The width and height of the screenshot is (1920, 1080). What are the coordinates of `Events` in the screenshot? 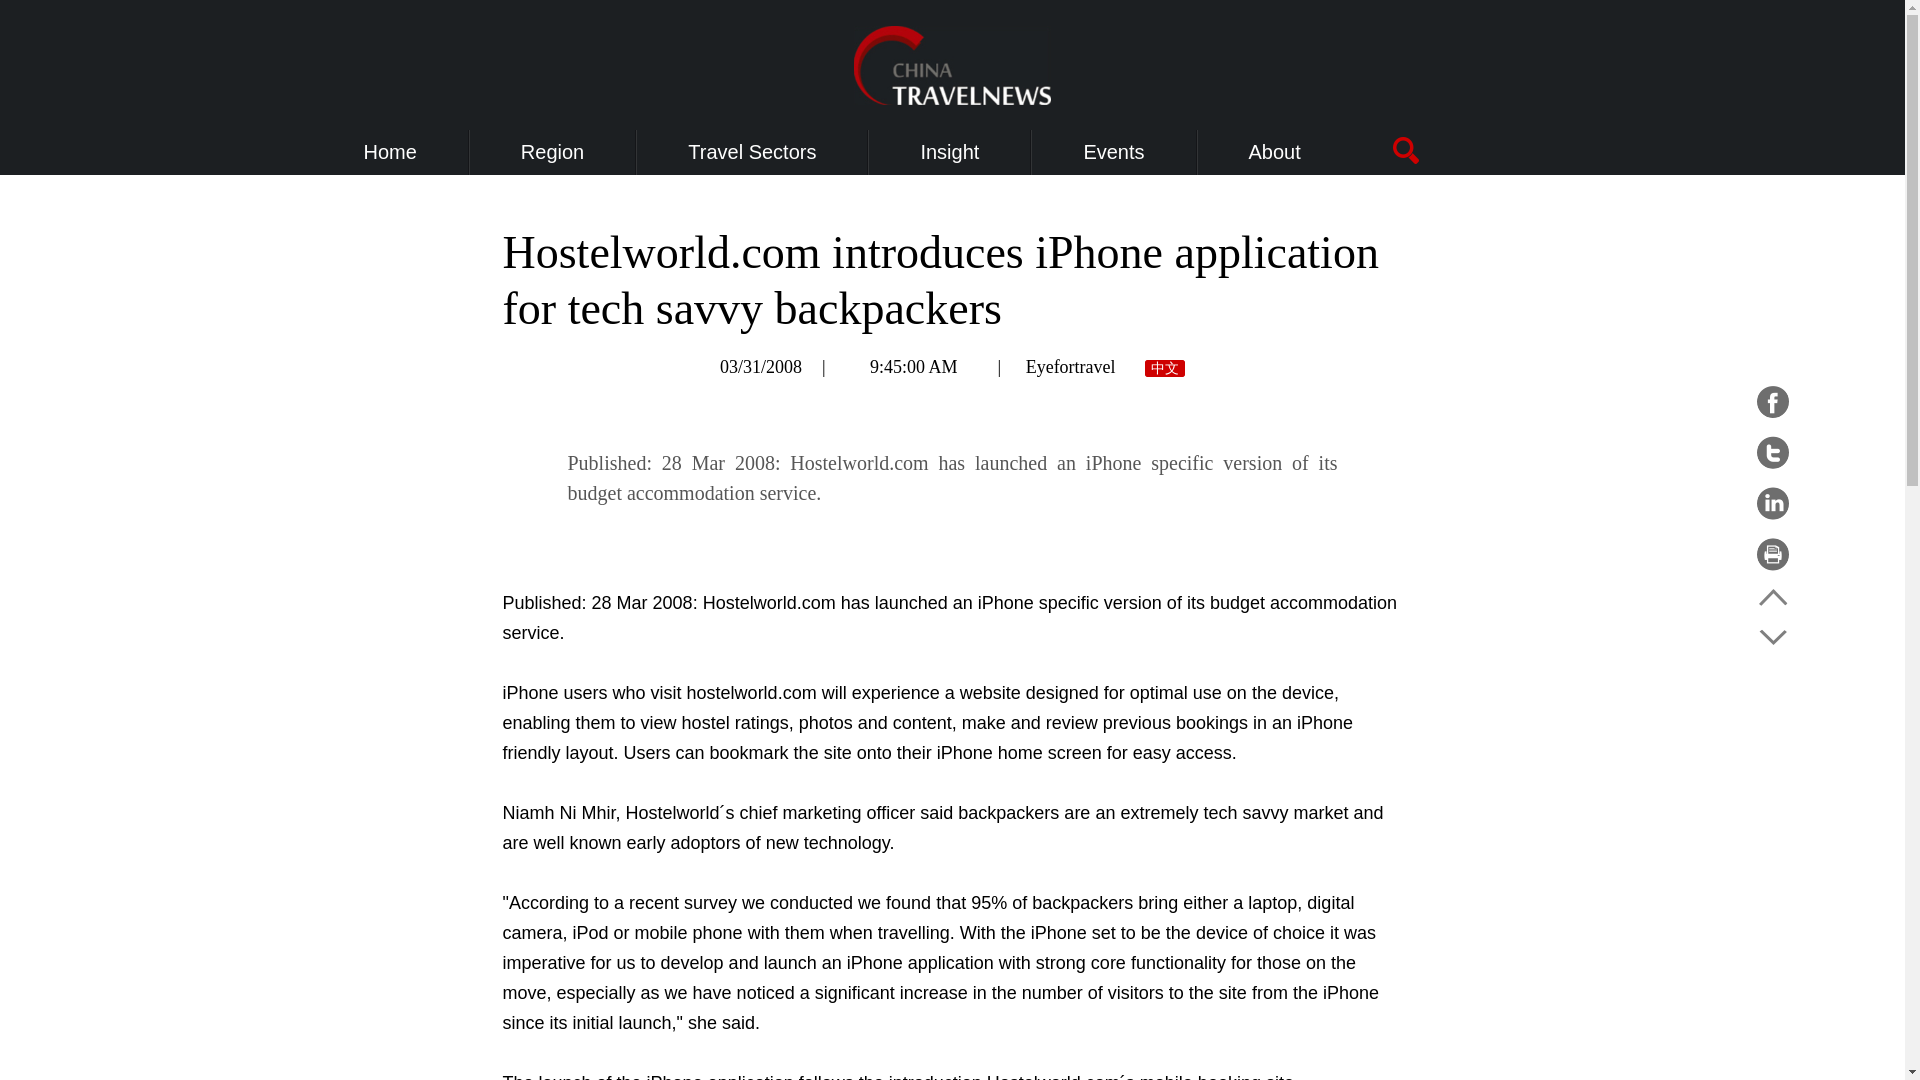 It's located at (1113, 152).